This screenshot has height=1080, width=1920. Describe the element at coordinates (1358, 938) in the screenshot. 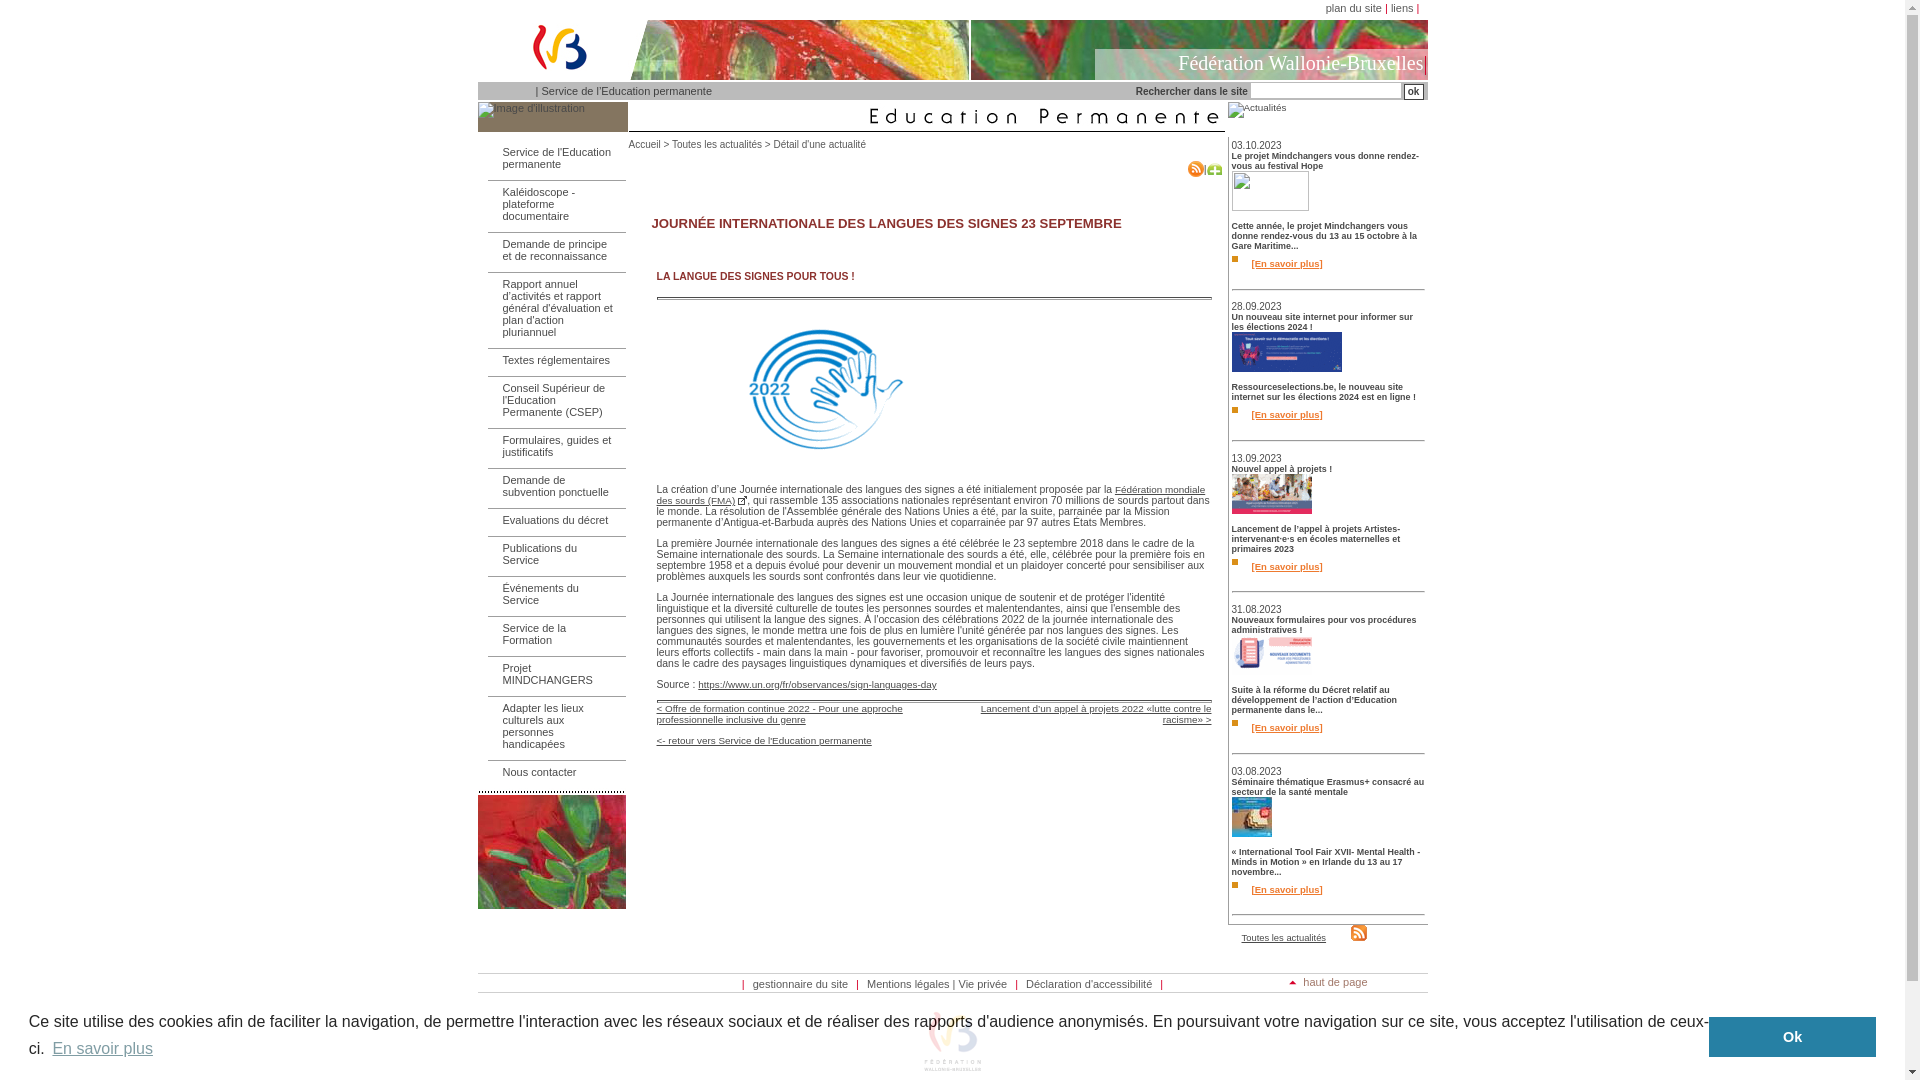

I see ` ` at that location.